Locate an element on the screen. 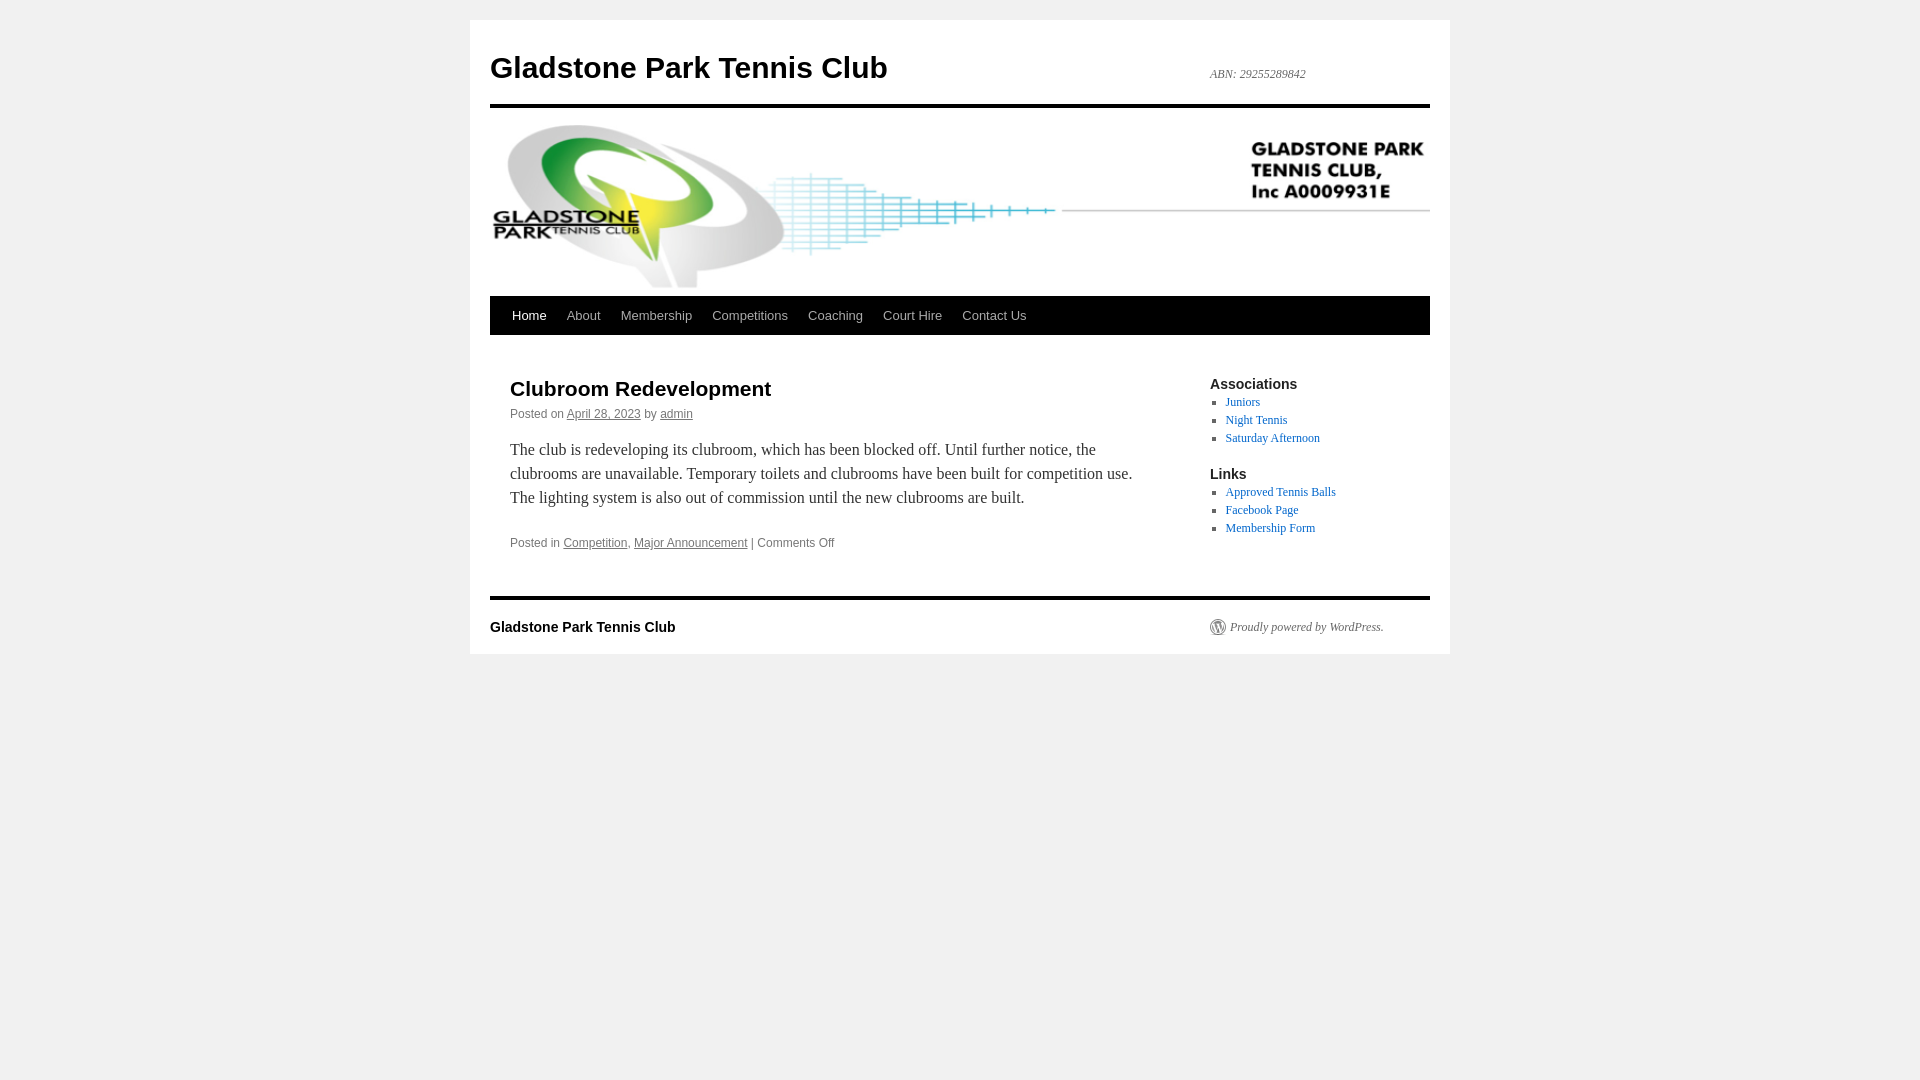  Saturday Afternoon is located at coordinates (1273, 438).